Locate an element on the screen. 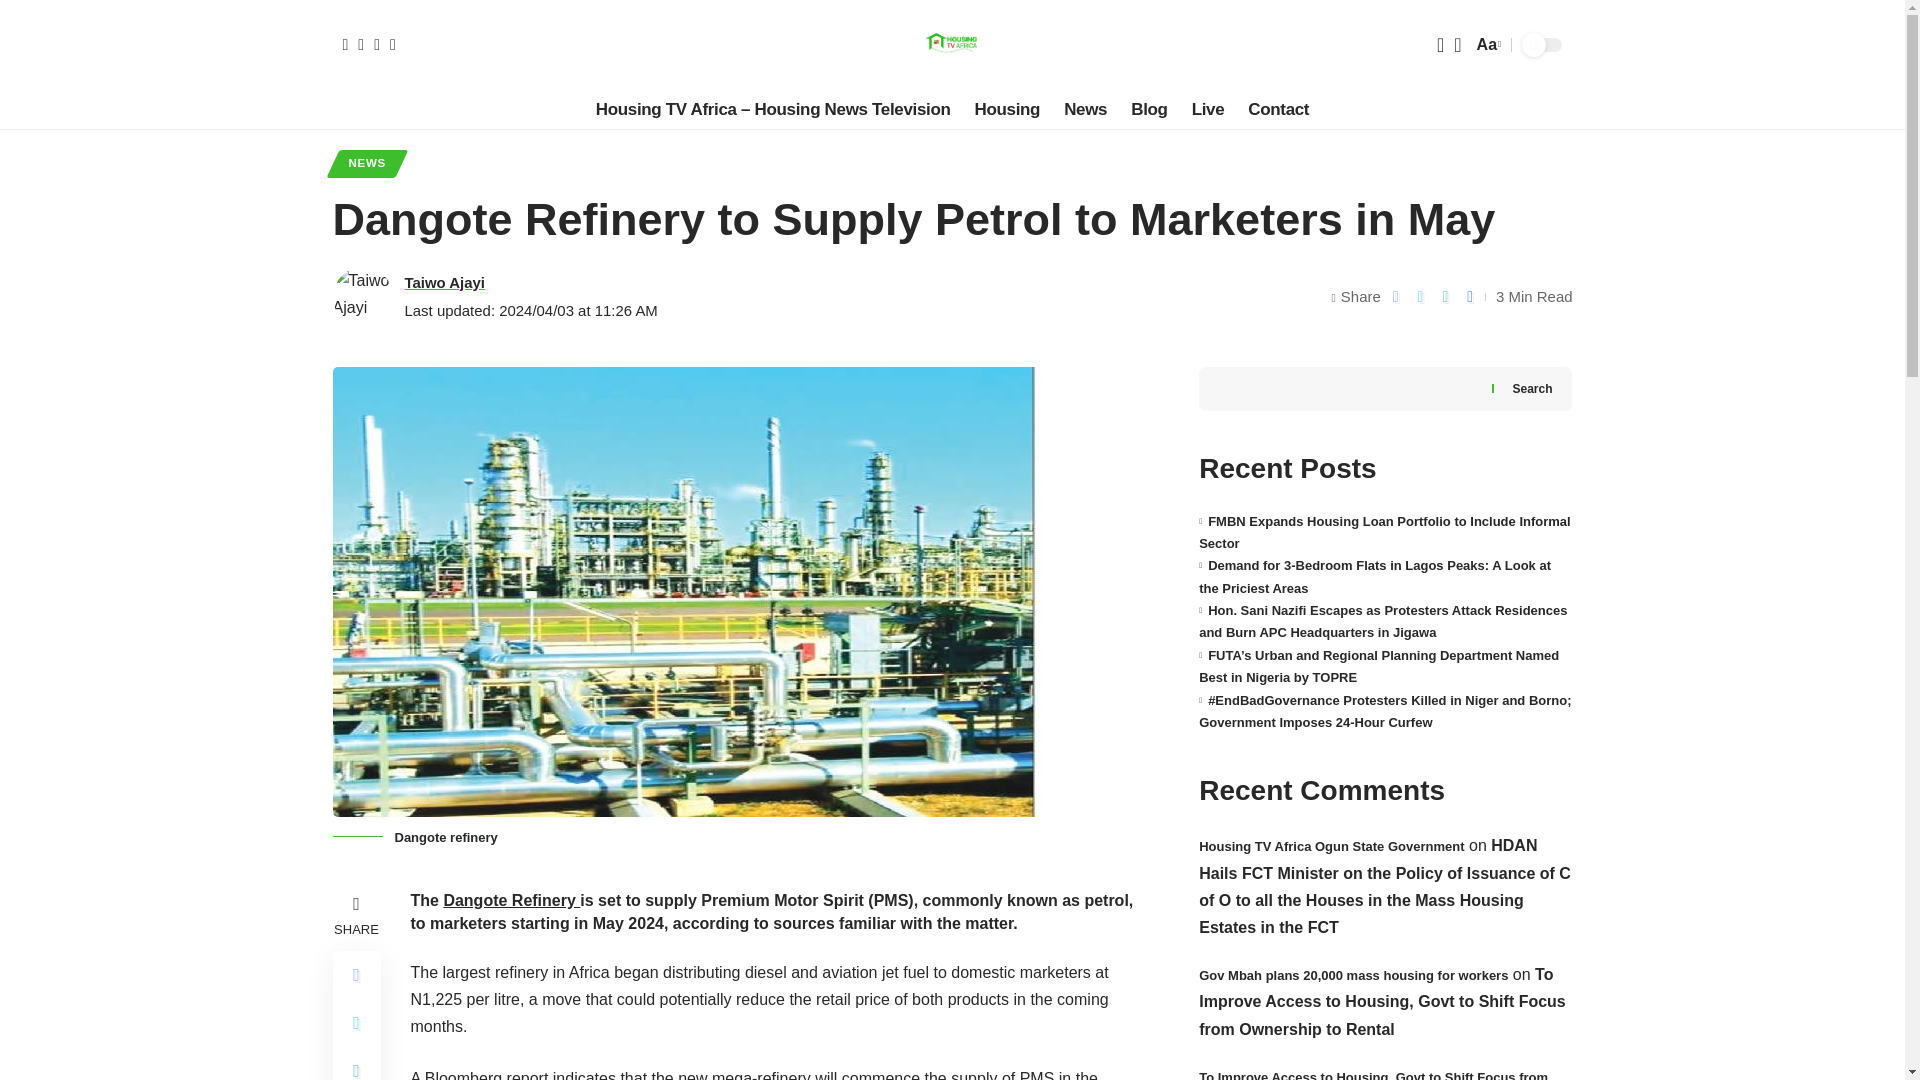 The image size is (1920, 1080). Housing is located at coordinates (1008, 109).